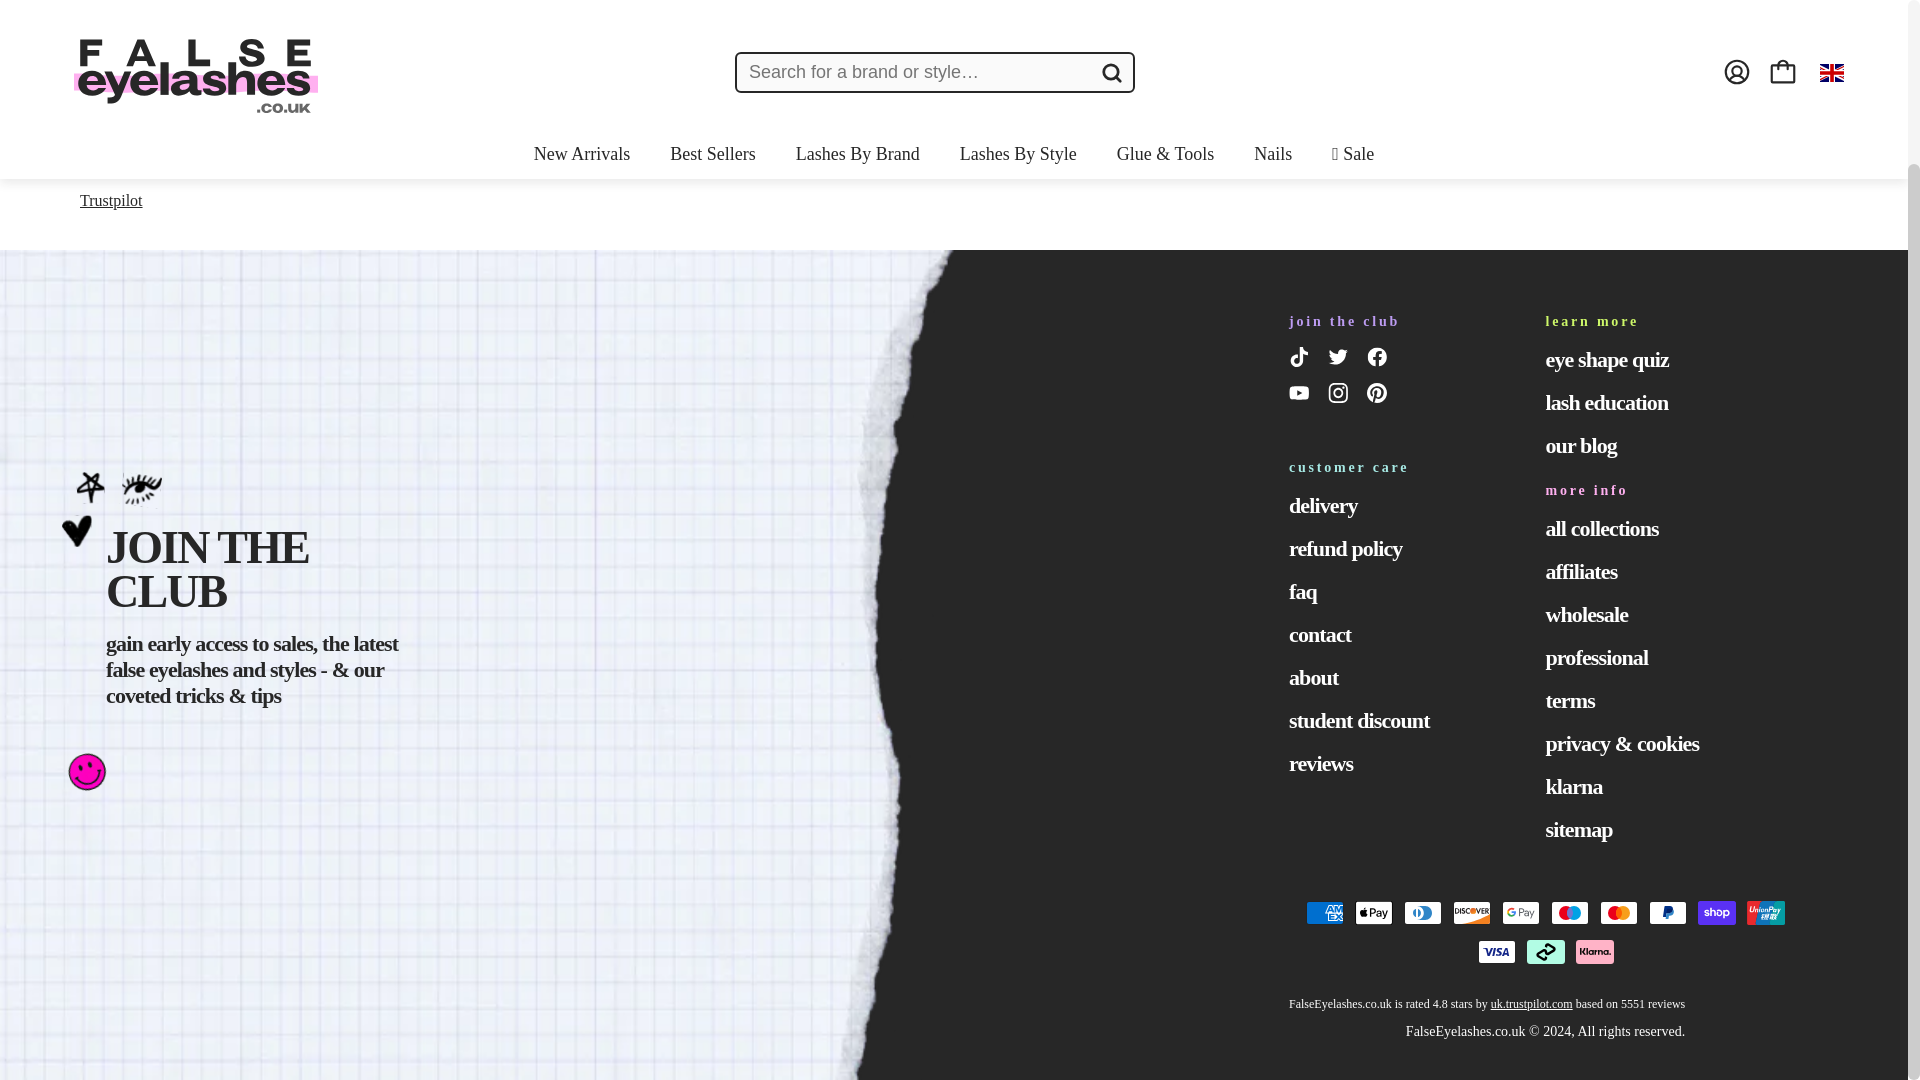  I want to click on New Arrivals, so click(581, 4).